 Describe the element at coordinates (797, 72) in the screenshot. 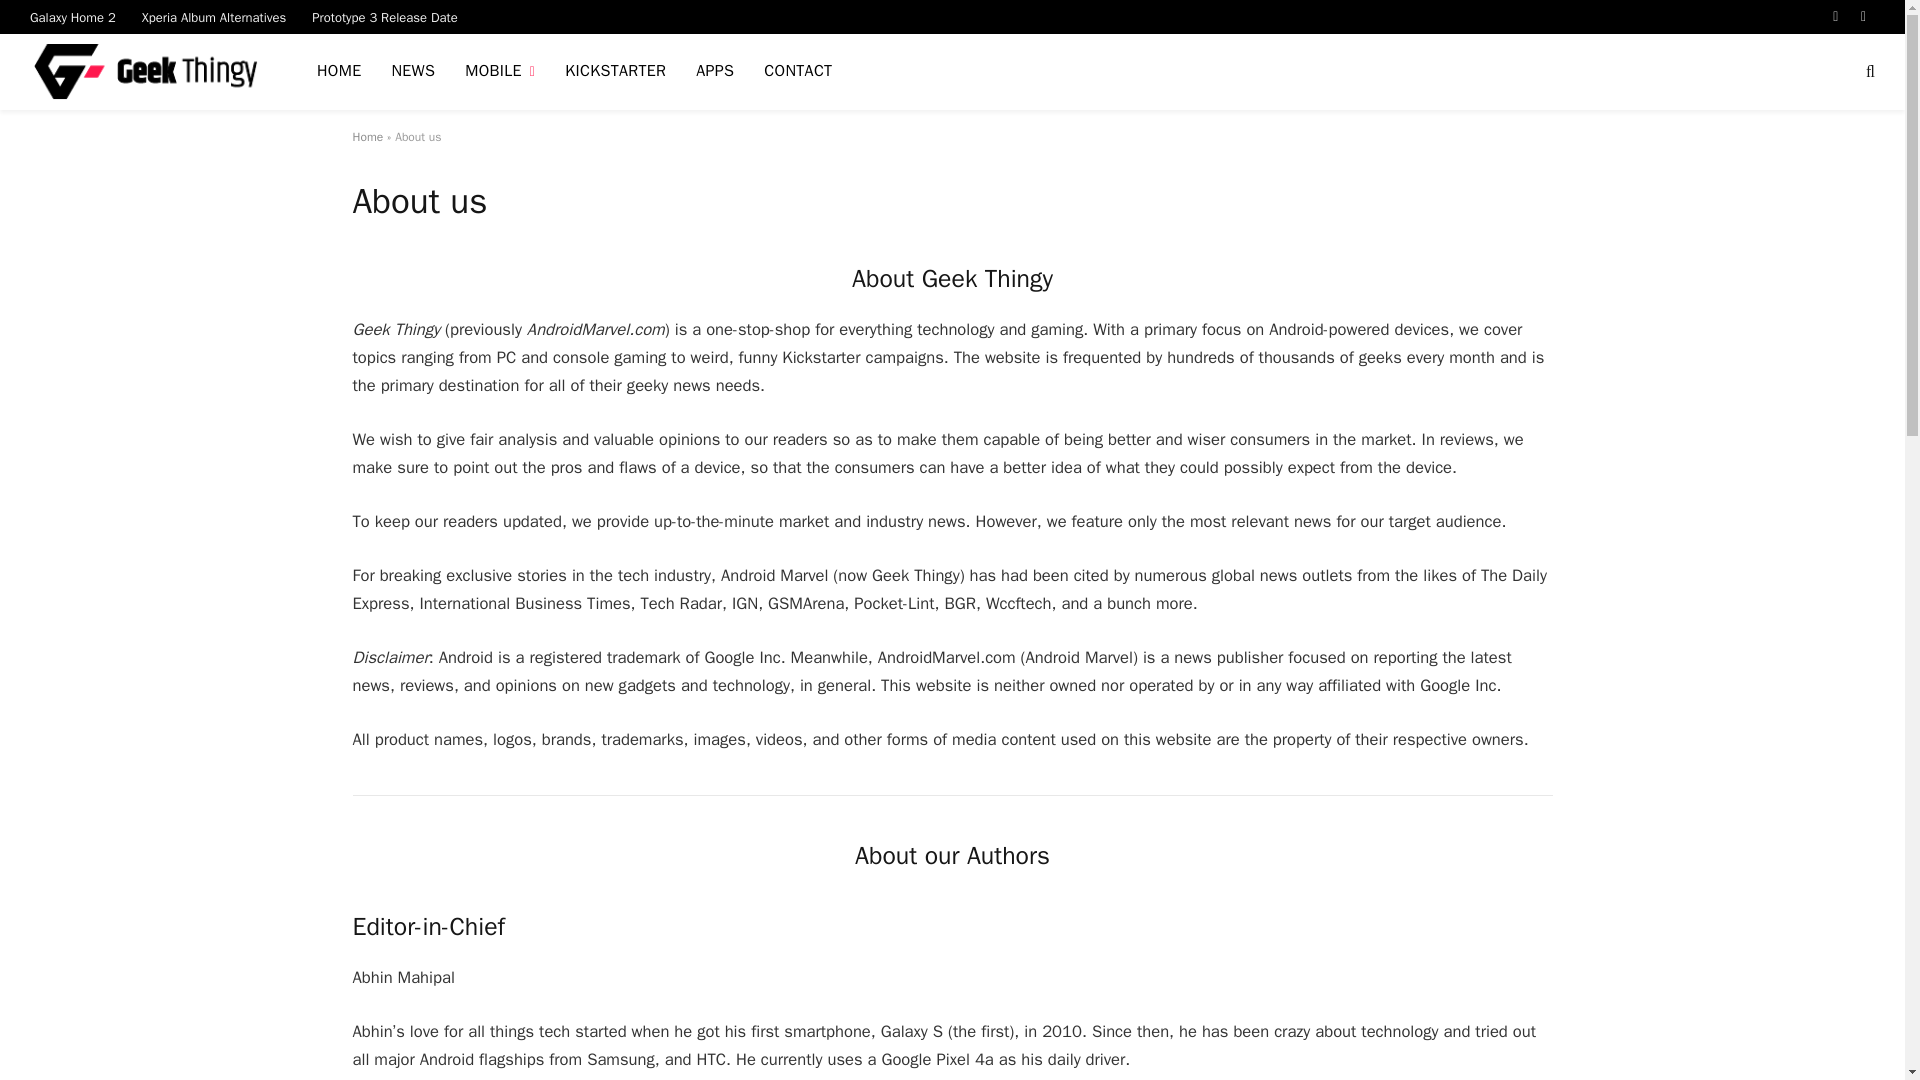

I see `CONTACT` at that location.